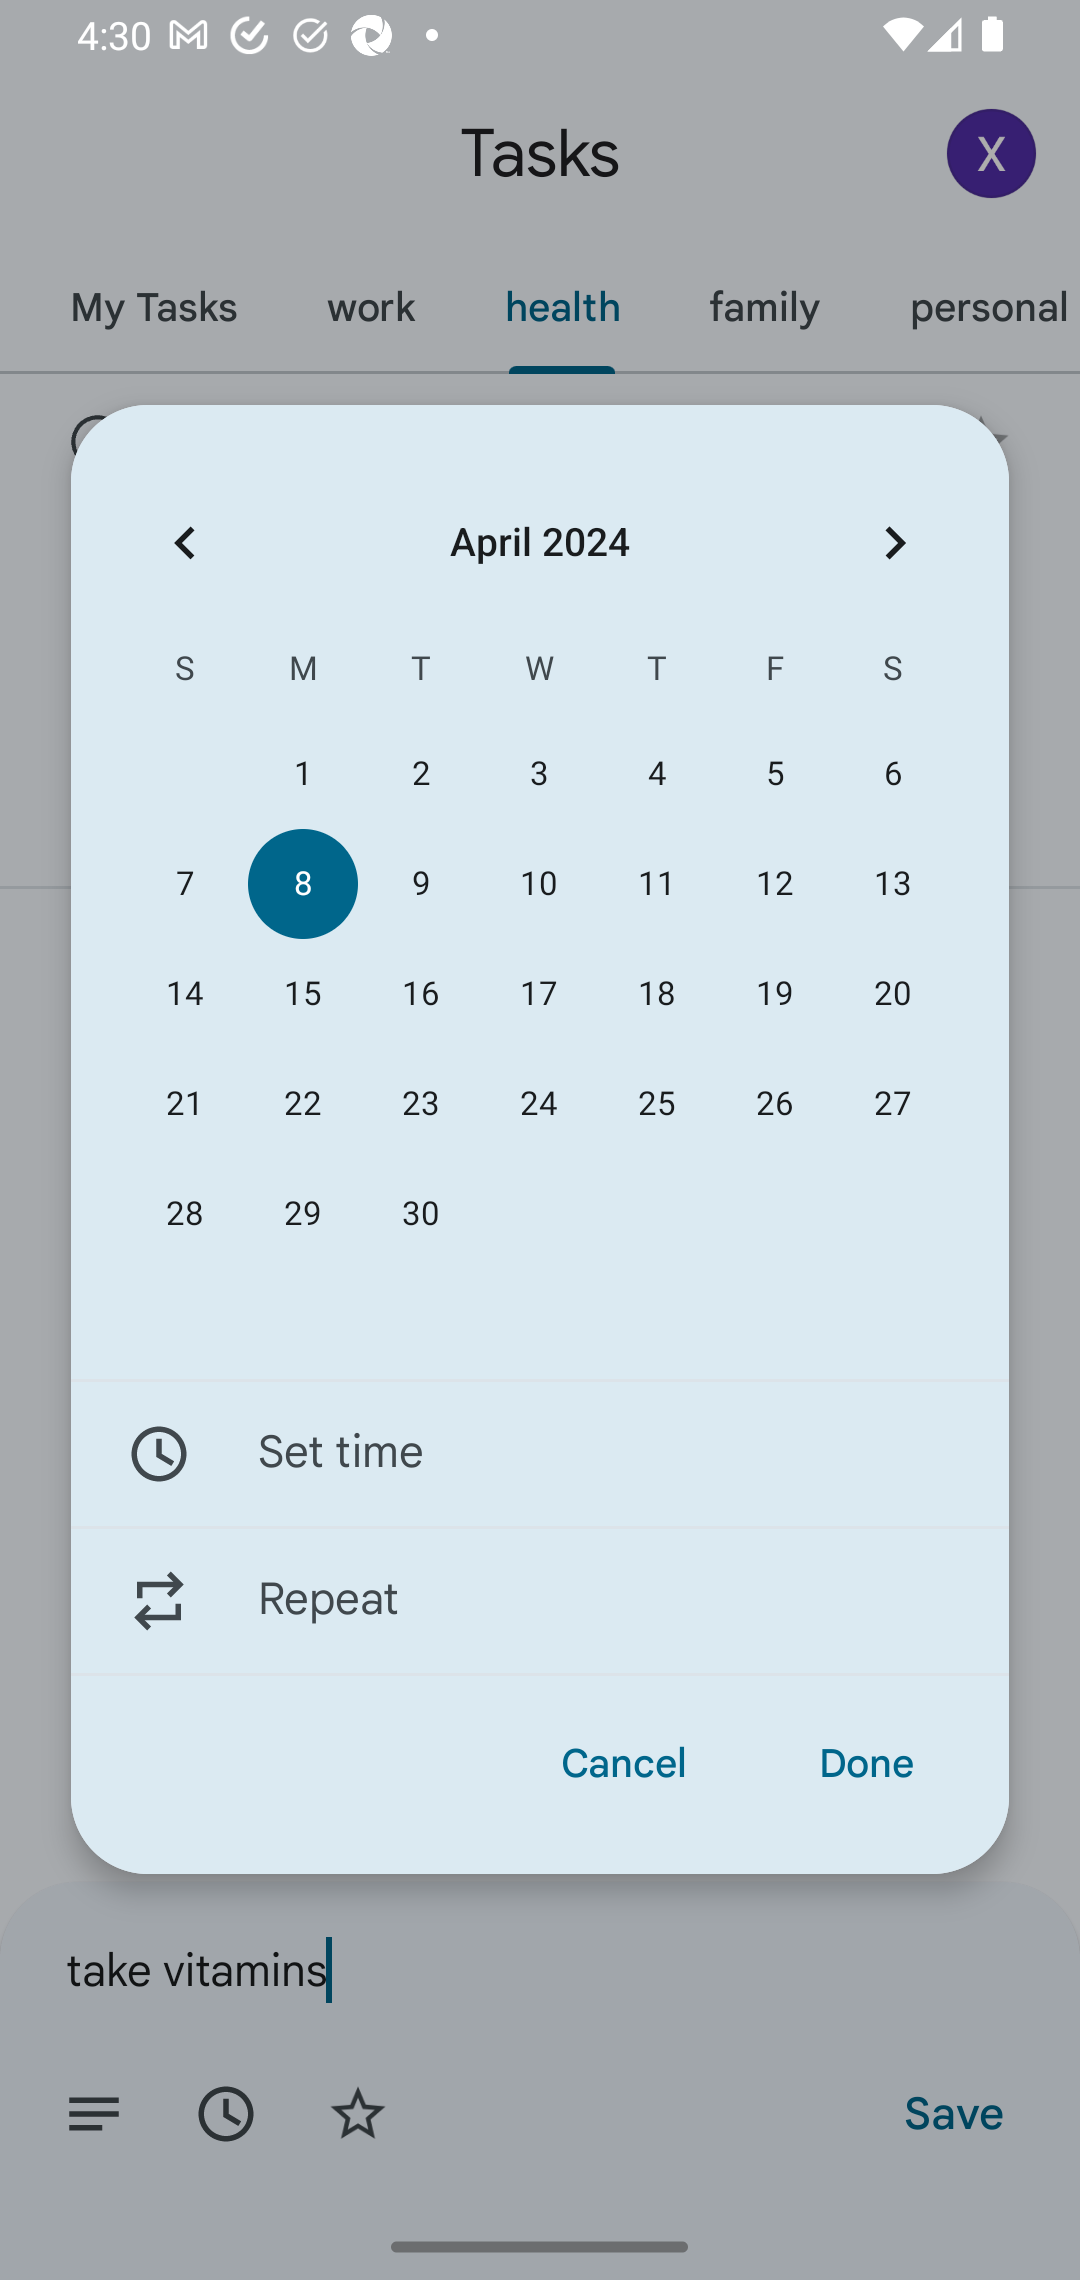  What do you see at coordinates (420, 1103) in the screenshot?
I see `23 23 April 2024` at bounding box center [420, 1103].